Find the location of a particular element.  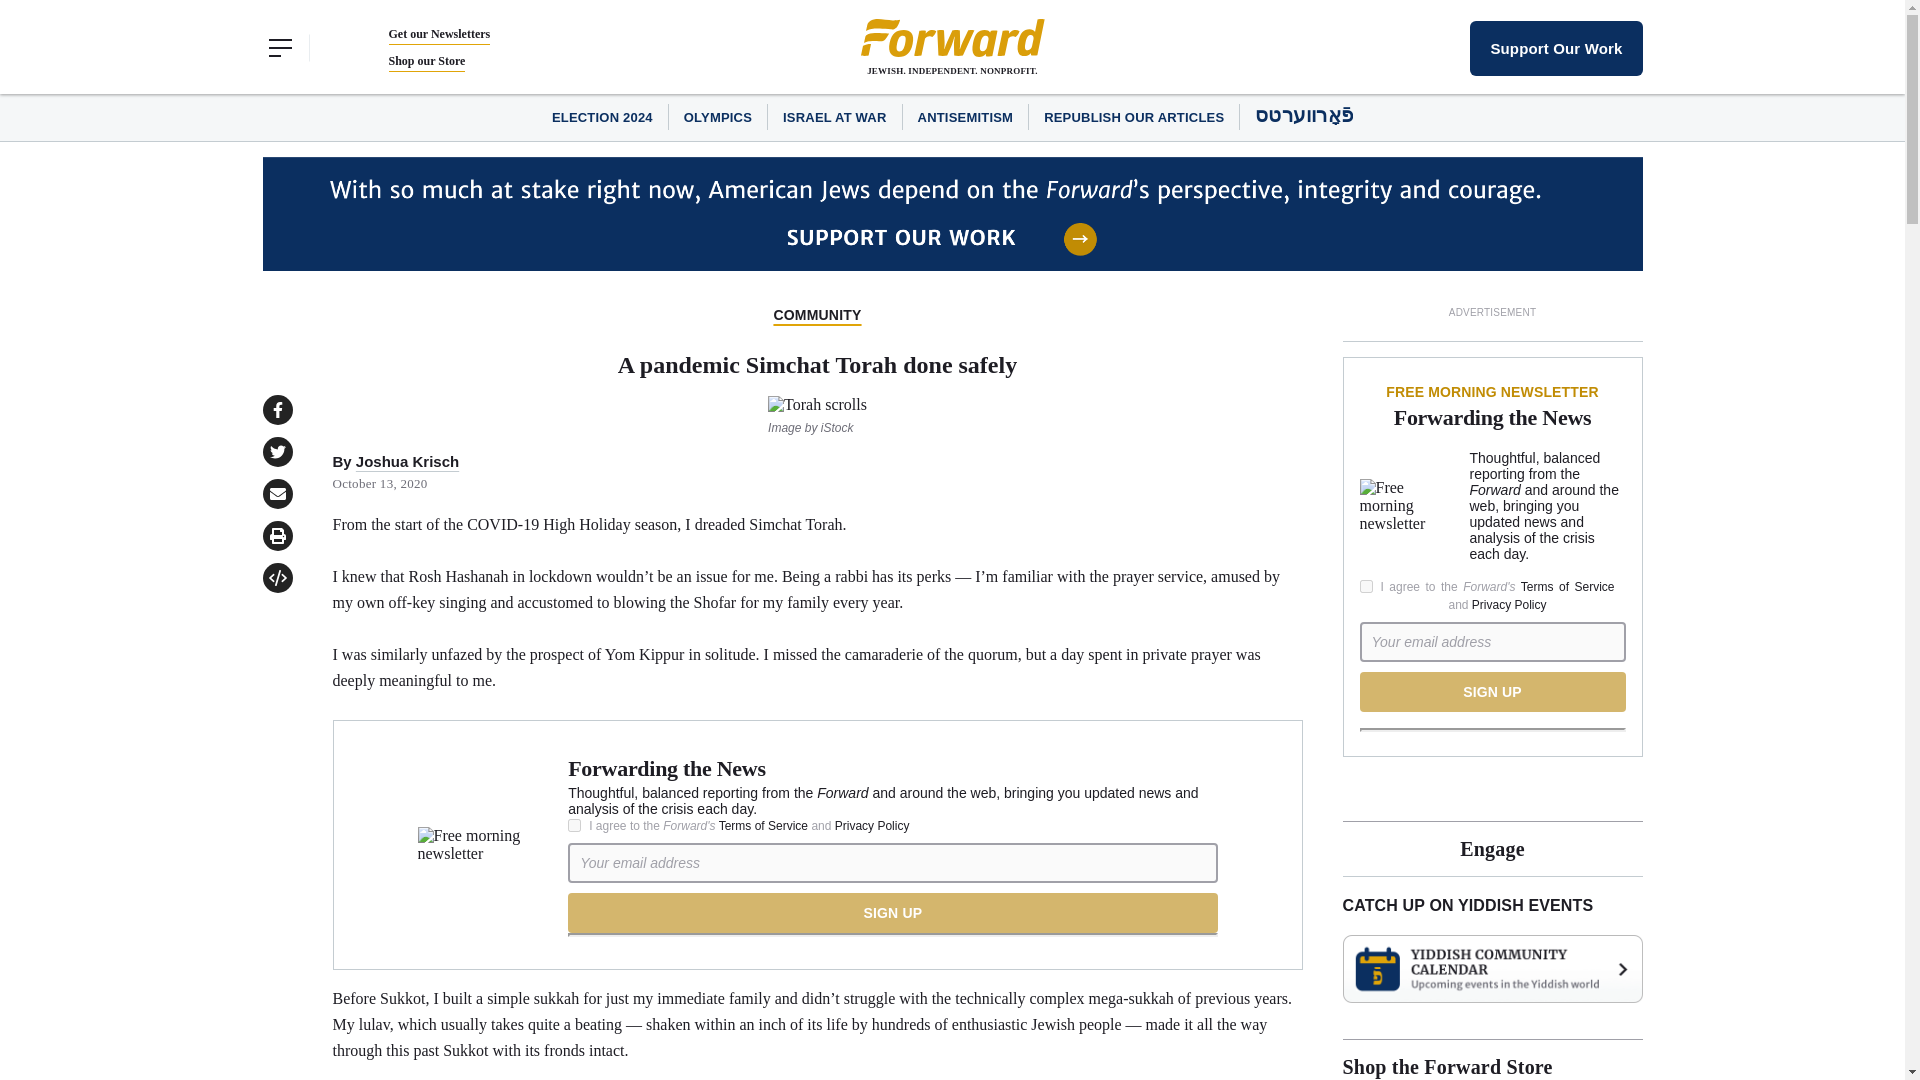

Sign Up is located at coordinates (1492, 691).